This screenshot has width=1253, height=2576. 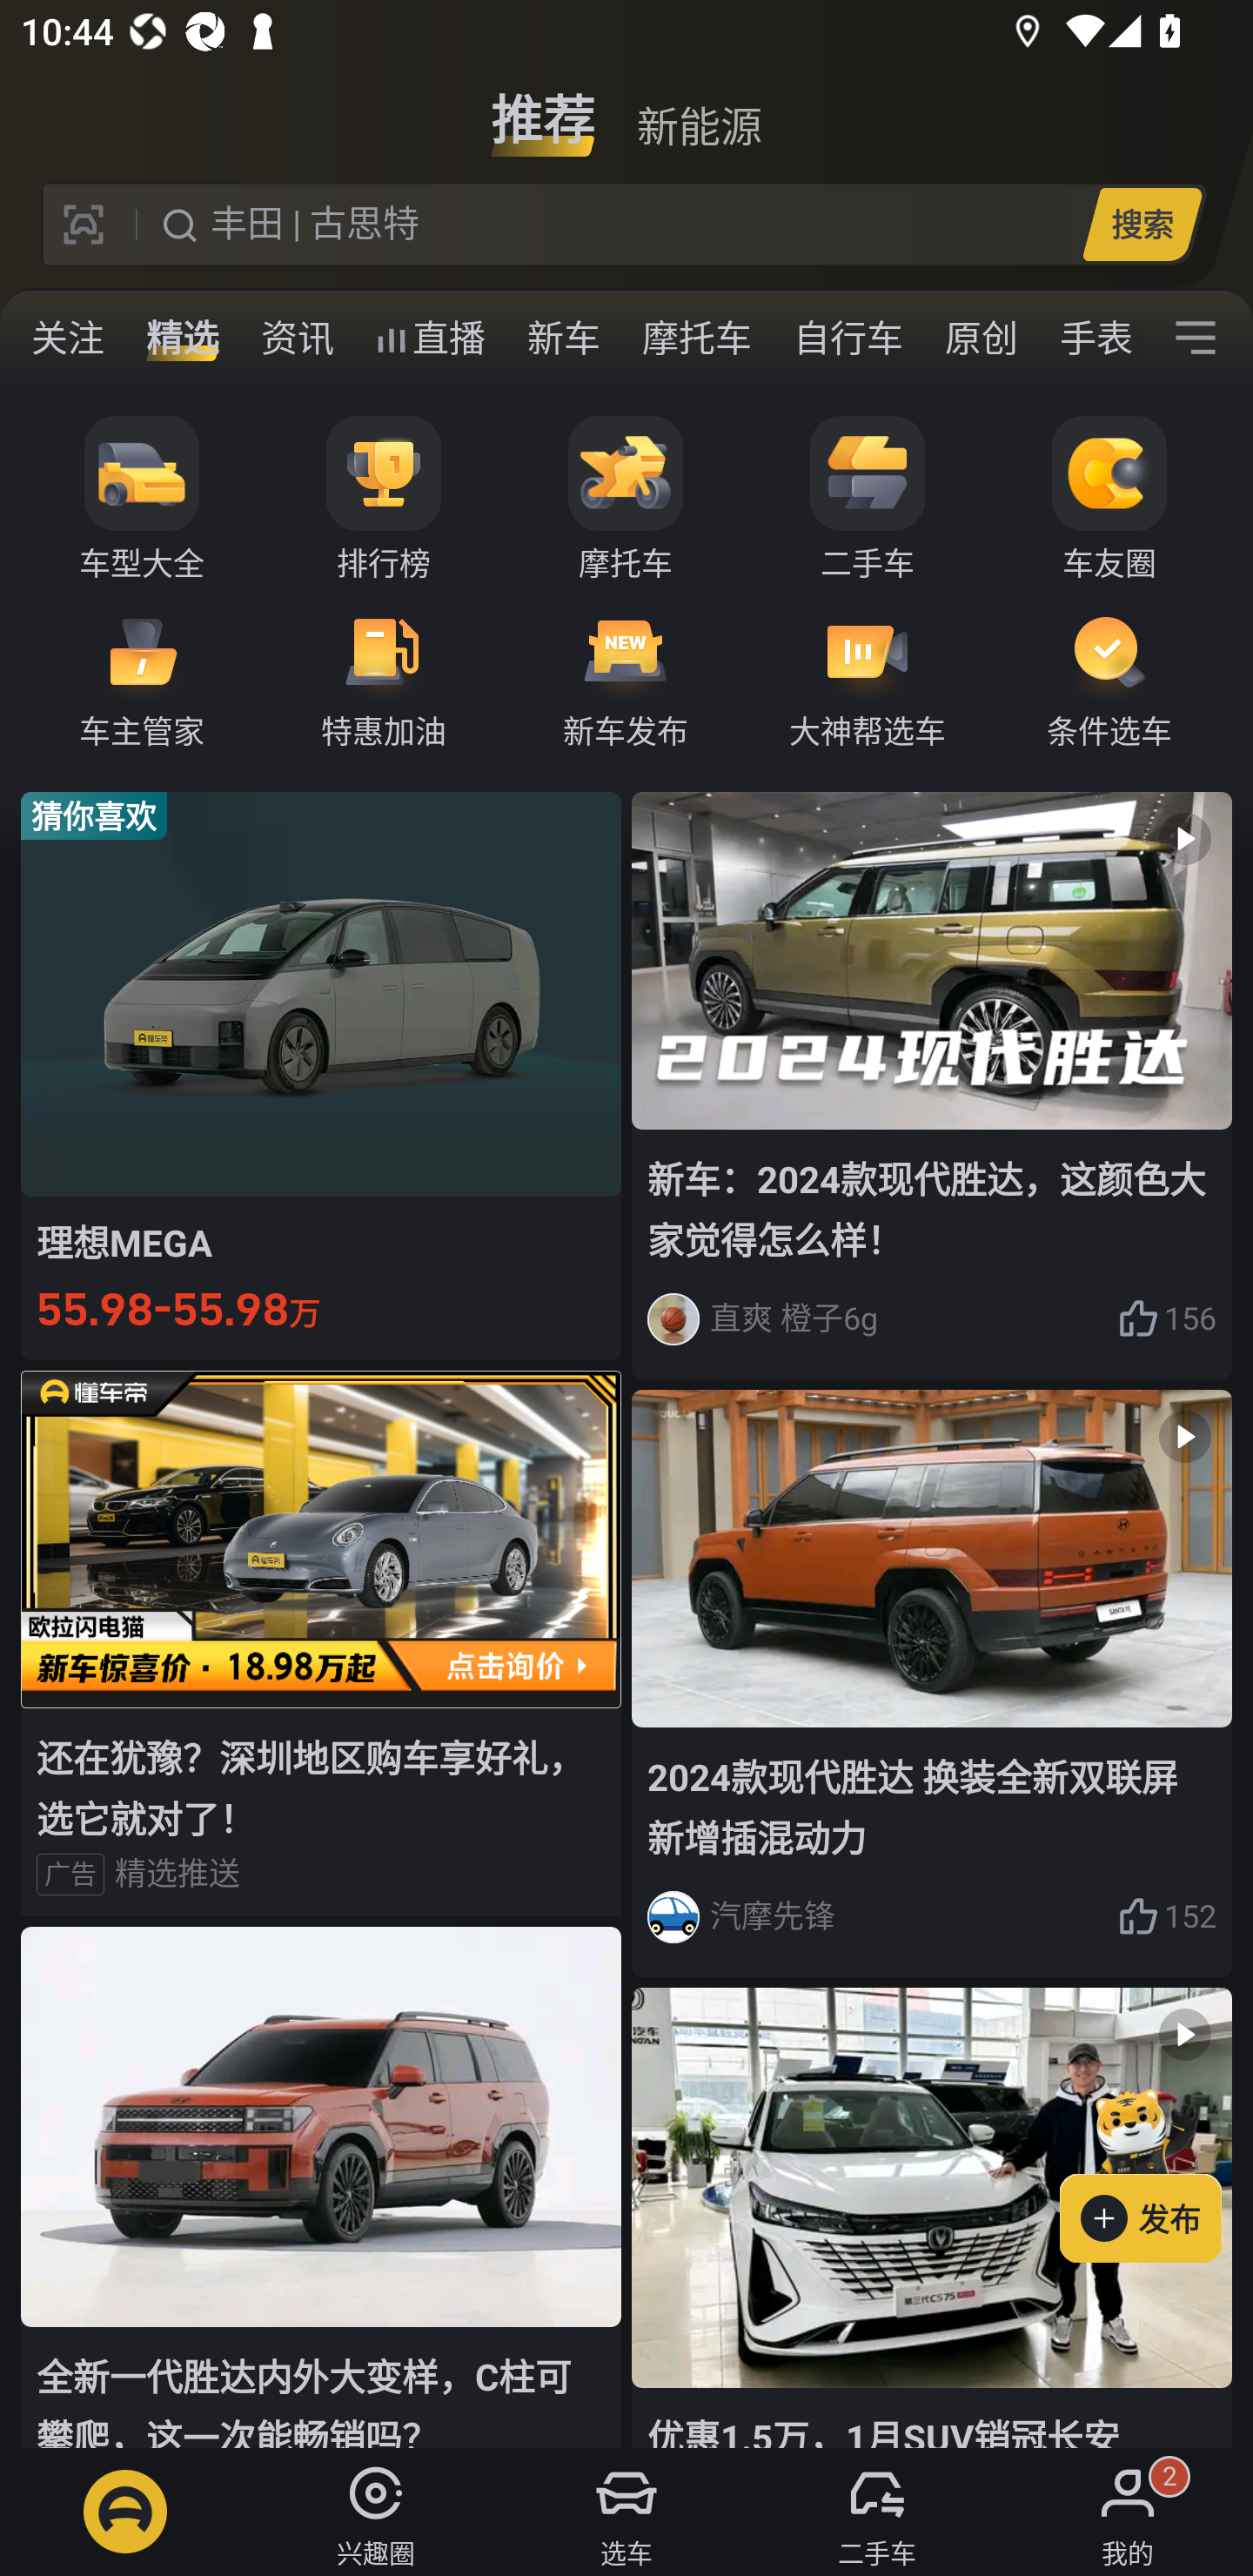 What do you see at coordinates (877, 2512) in the screenshot?
I see ` 二手车` at bounding box center [877, 2512].